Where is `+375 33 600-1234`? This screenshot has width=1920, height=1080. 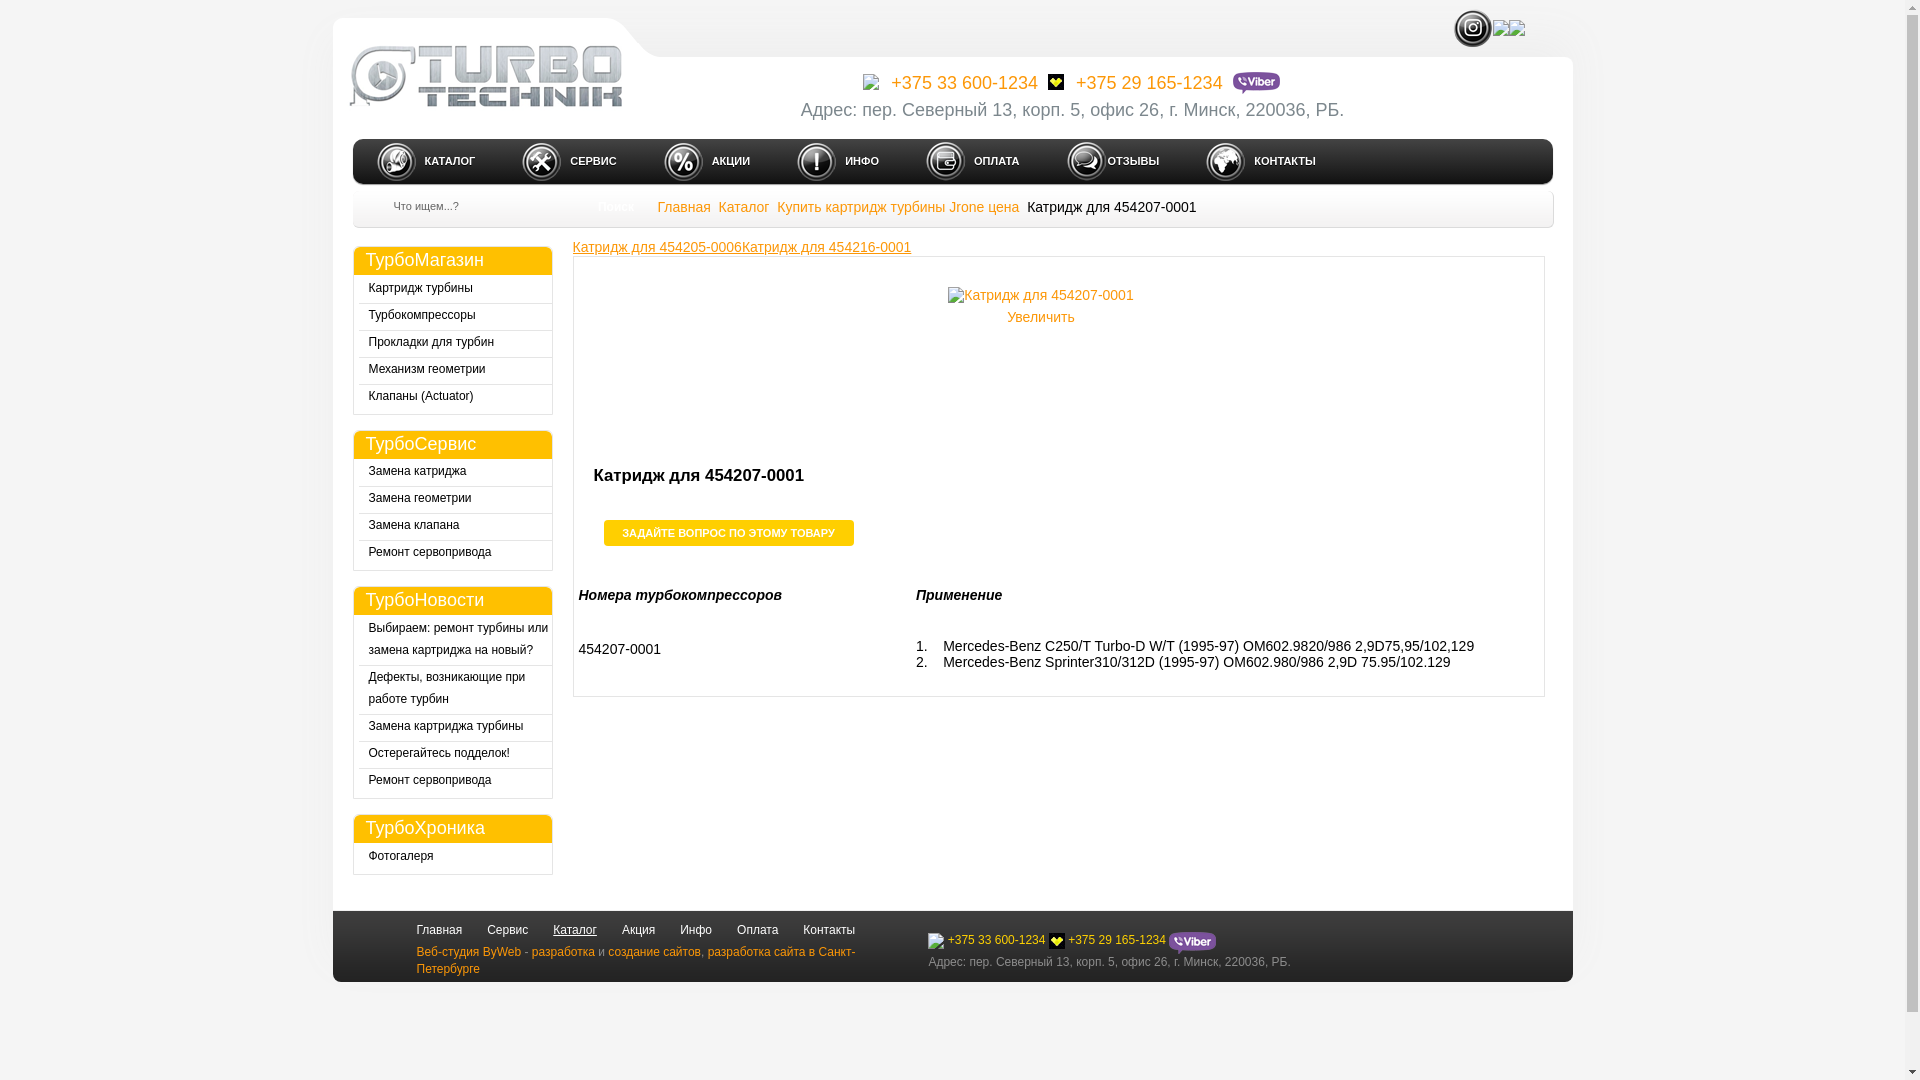
+375 33 600-1234 is located at coordinates (948, 83).